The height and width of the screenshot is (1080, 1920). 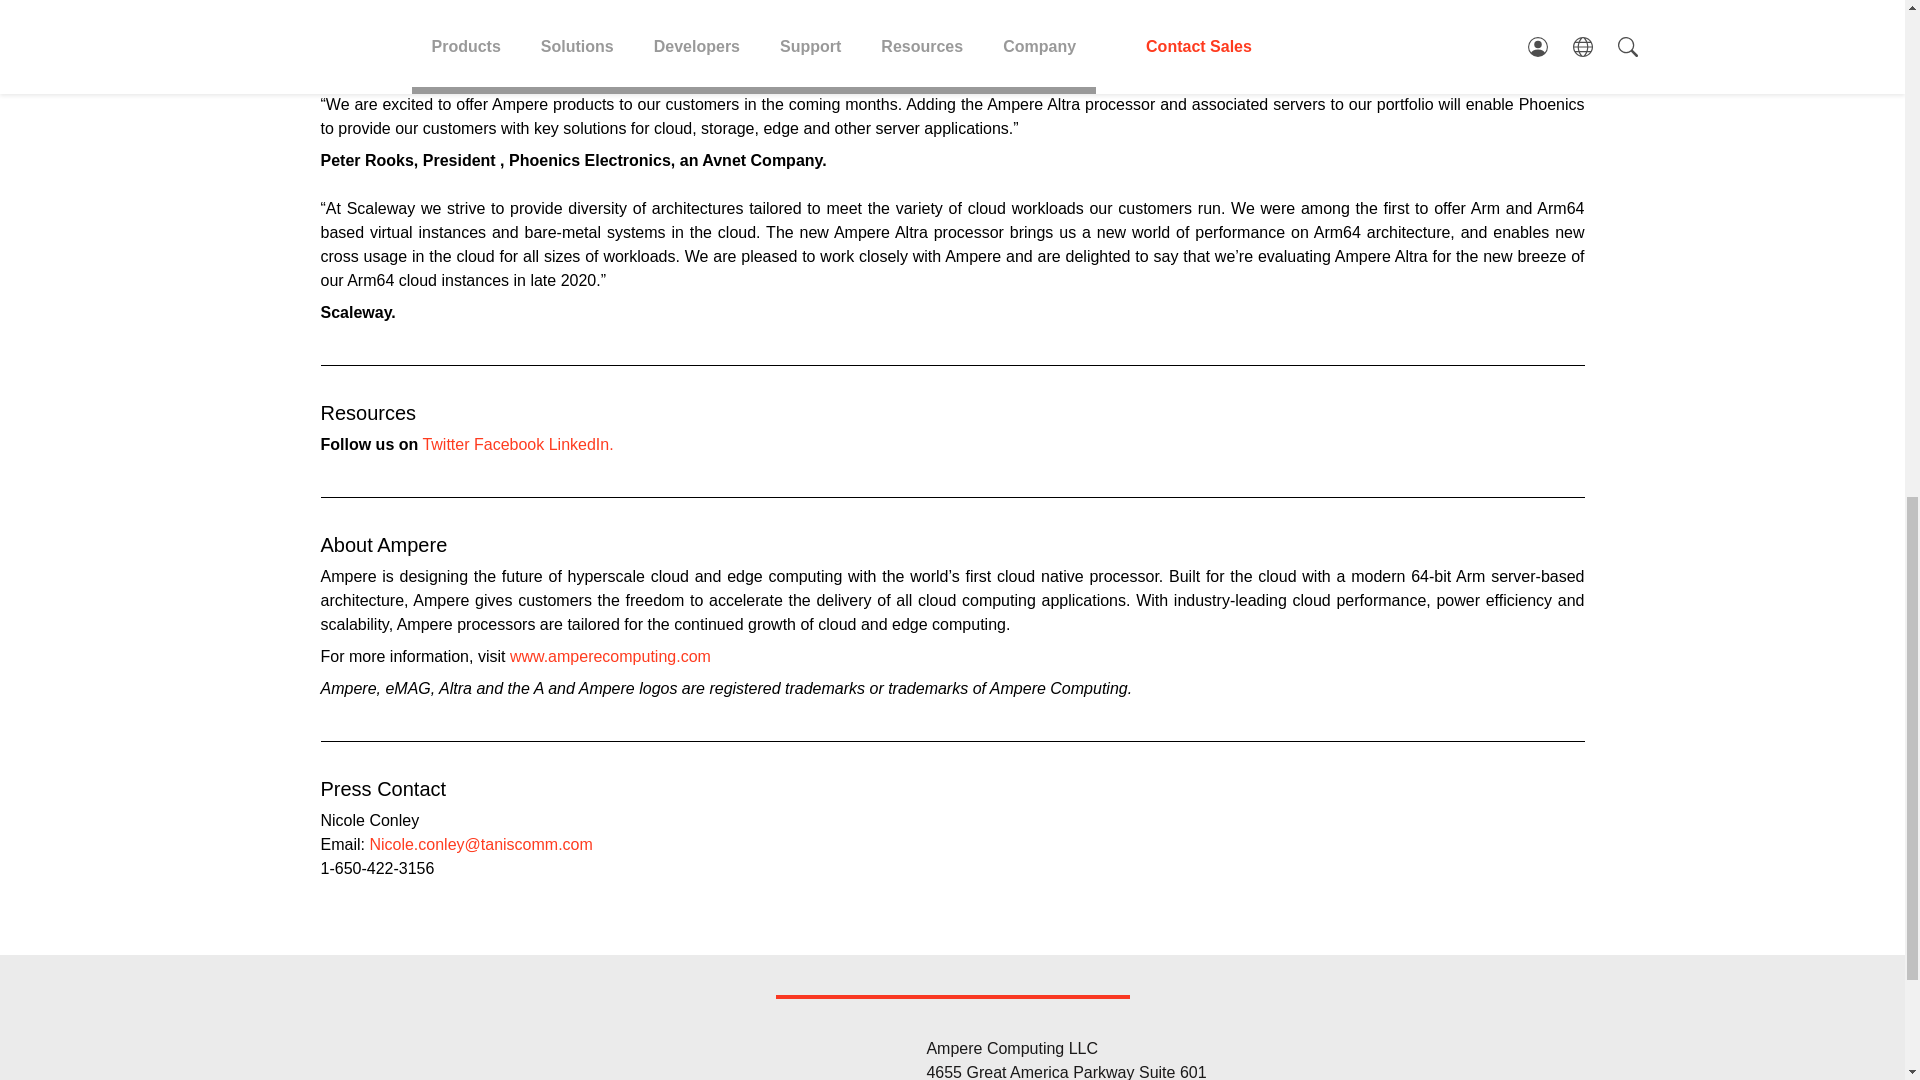 What do you see at coordinates (610, 656) in the screenshot?
I see `www.amperecomputing.com` at bounding box center [610, 656].